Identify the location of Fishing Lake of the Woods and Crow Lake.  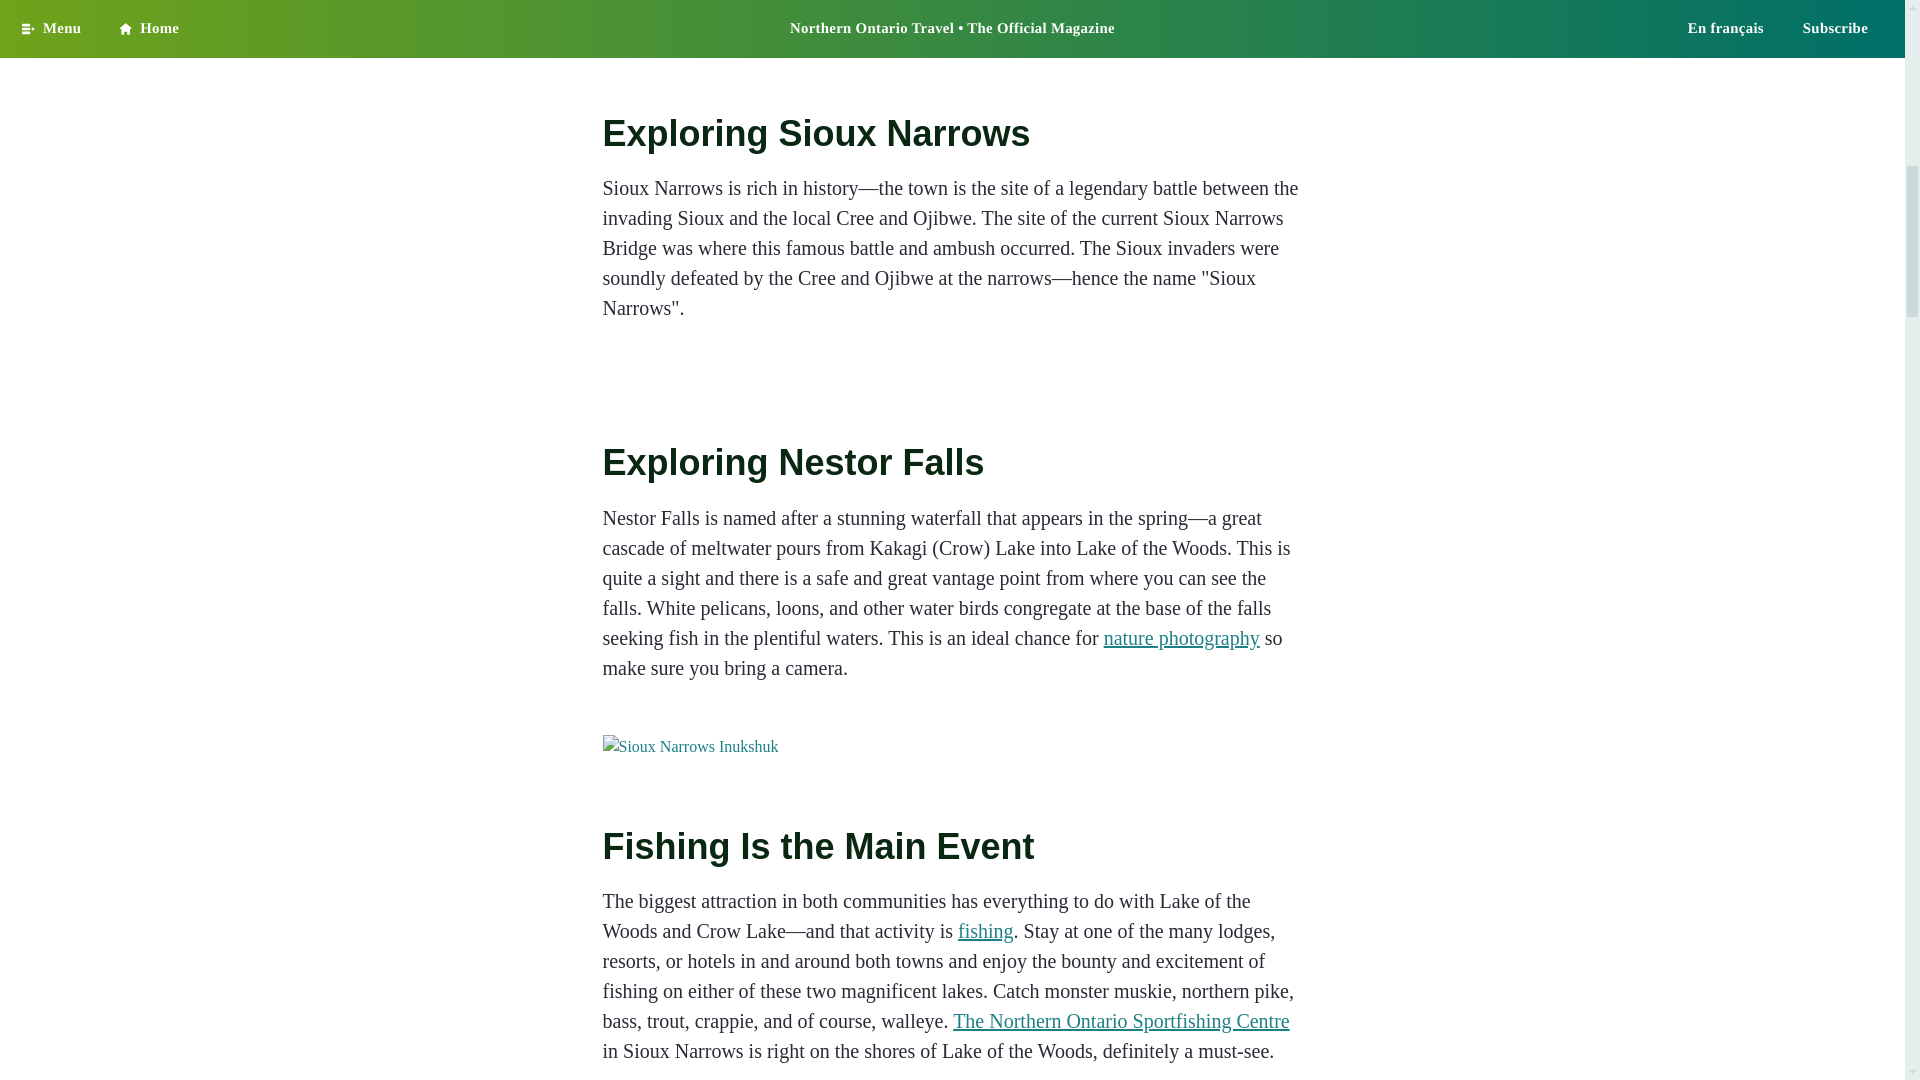
(986, 930).